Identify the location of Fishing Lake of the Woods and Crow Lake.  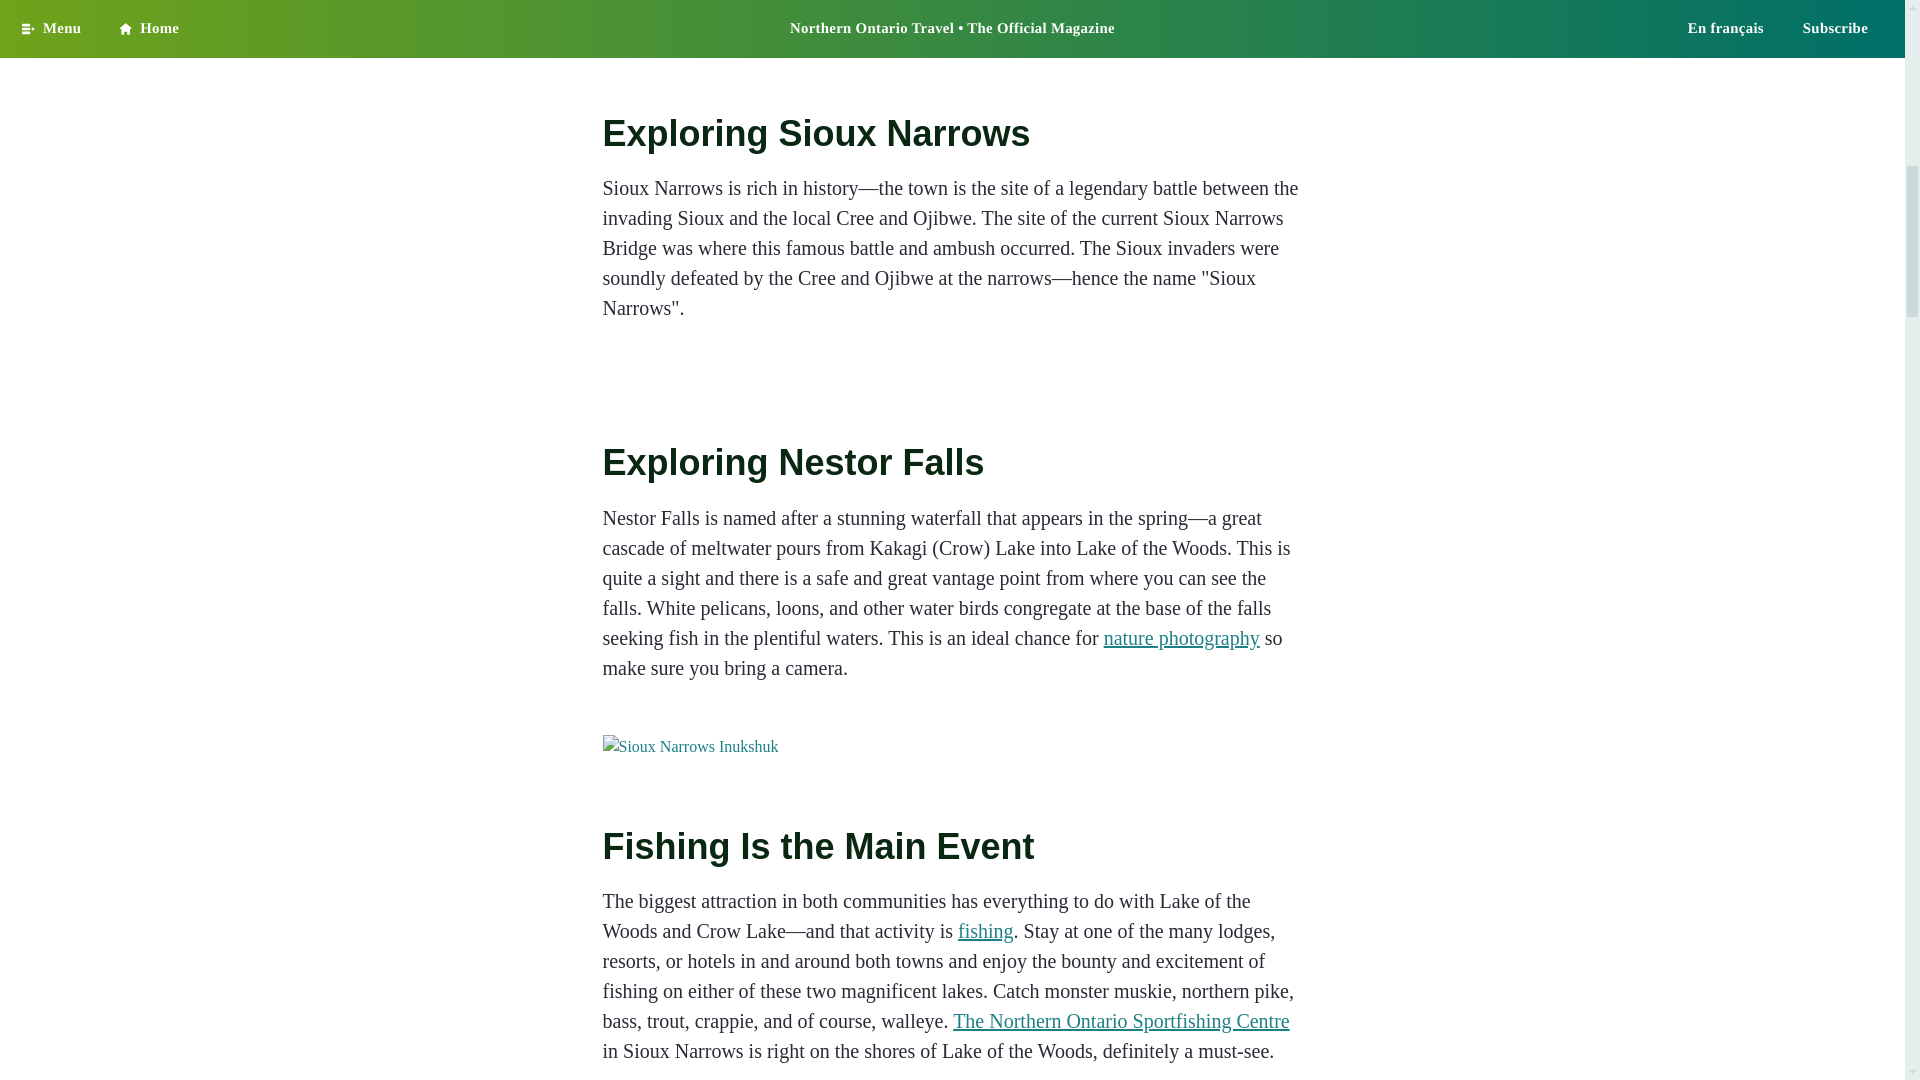
(986, 930).